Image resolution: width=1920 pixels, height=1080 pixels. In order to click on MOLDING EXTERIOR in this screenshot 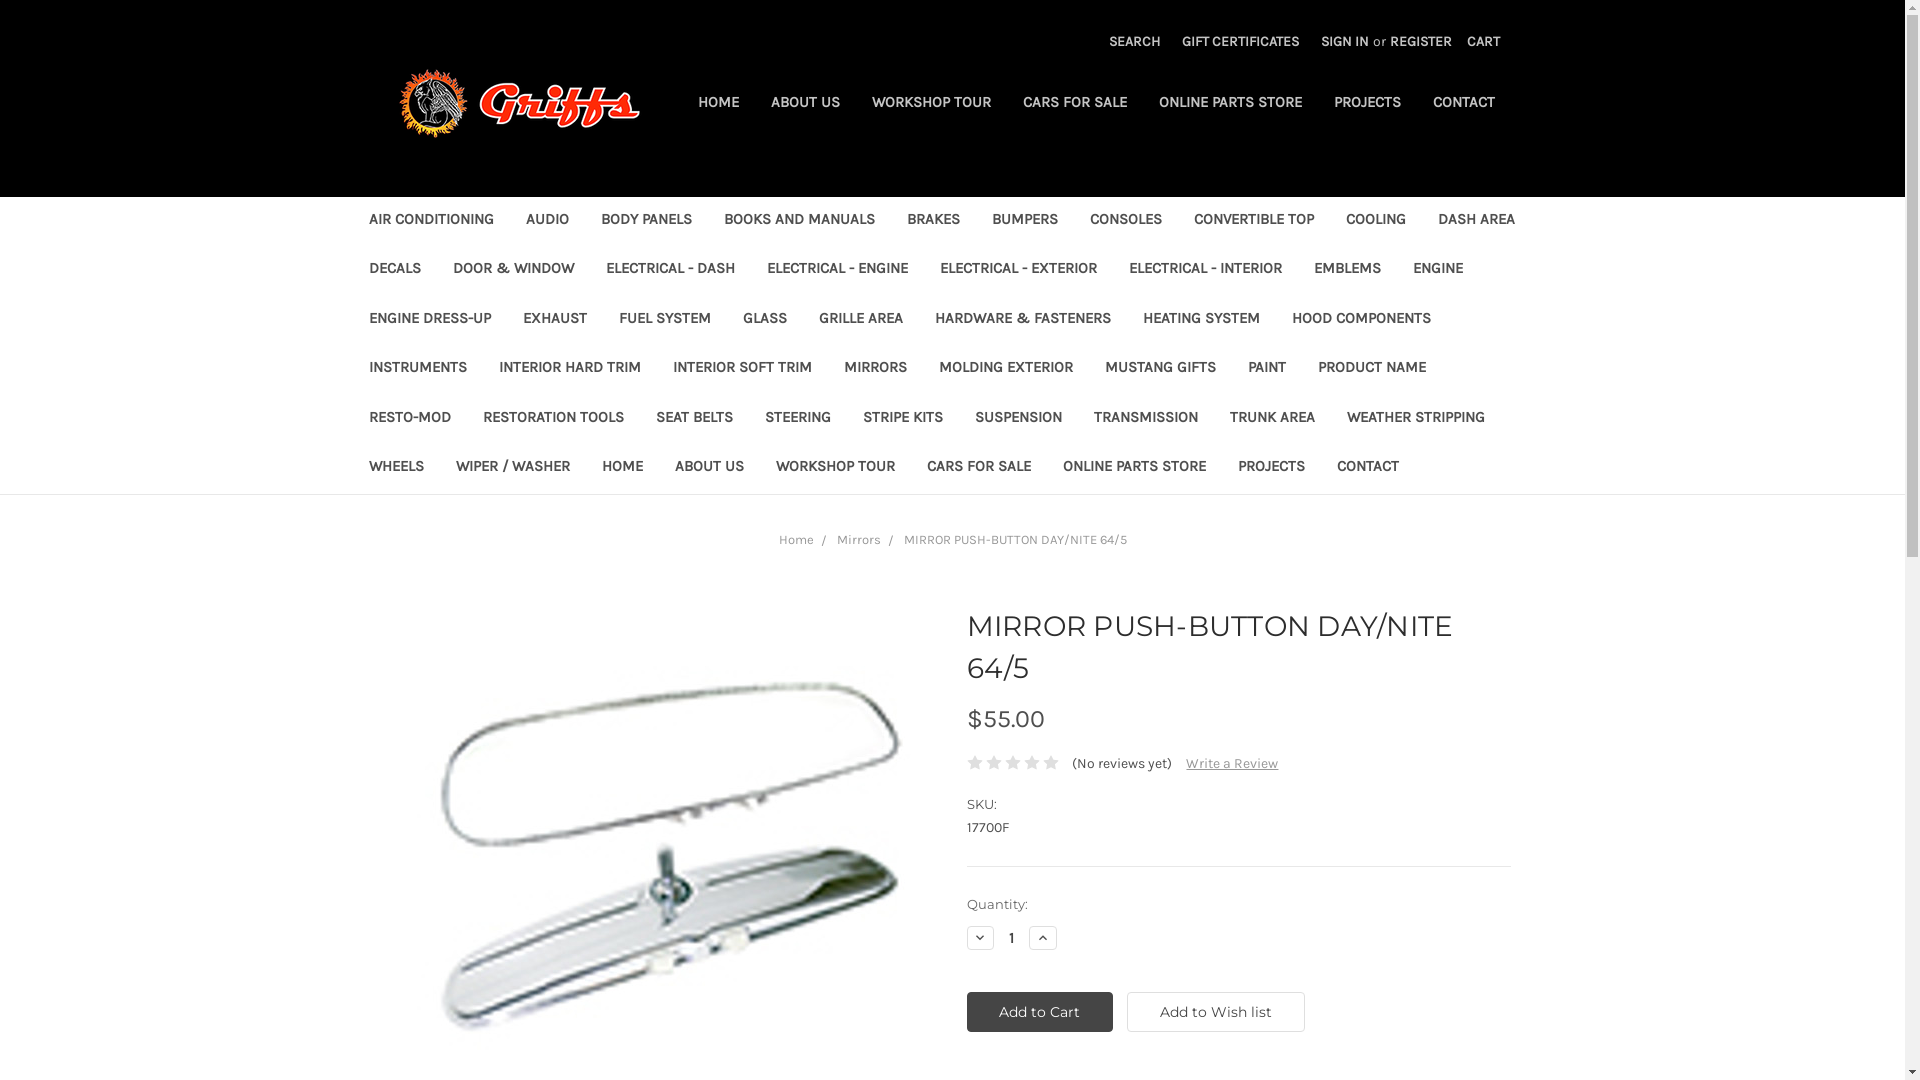, I will do `click(1005, 370)`.